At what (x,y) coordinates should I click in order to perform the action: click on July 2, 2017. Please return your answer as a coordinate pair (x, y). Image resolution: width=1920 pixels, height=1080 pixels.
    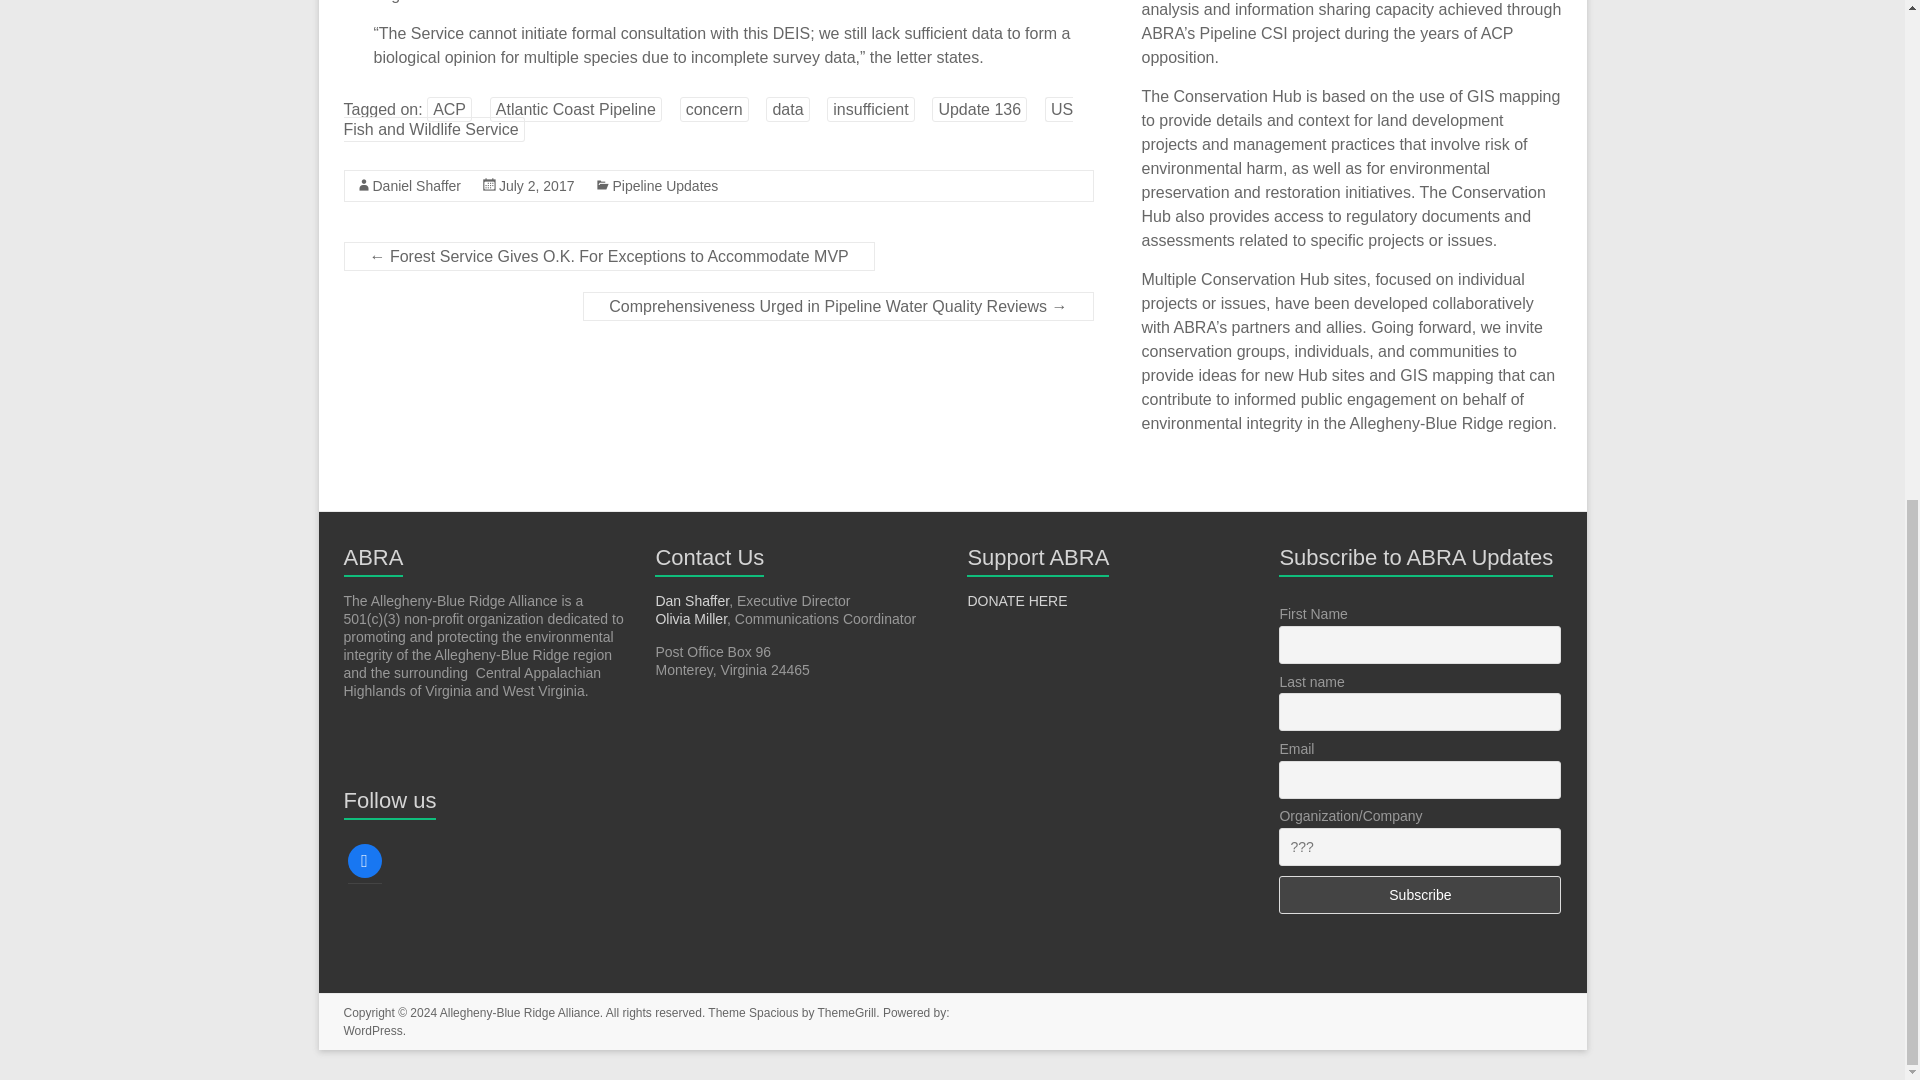
    Looking at the image, I should click on (536, 186).